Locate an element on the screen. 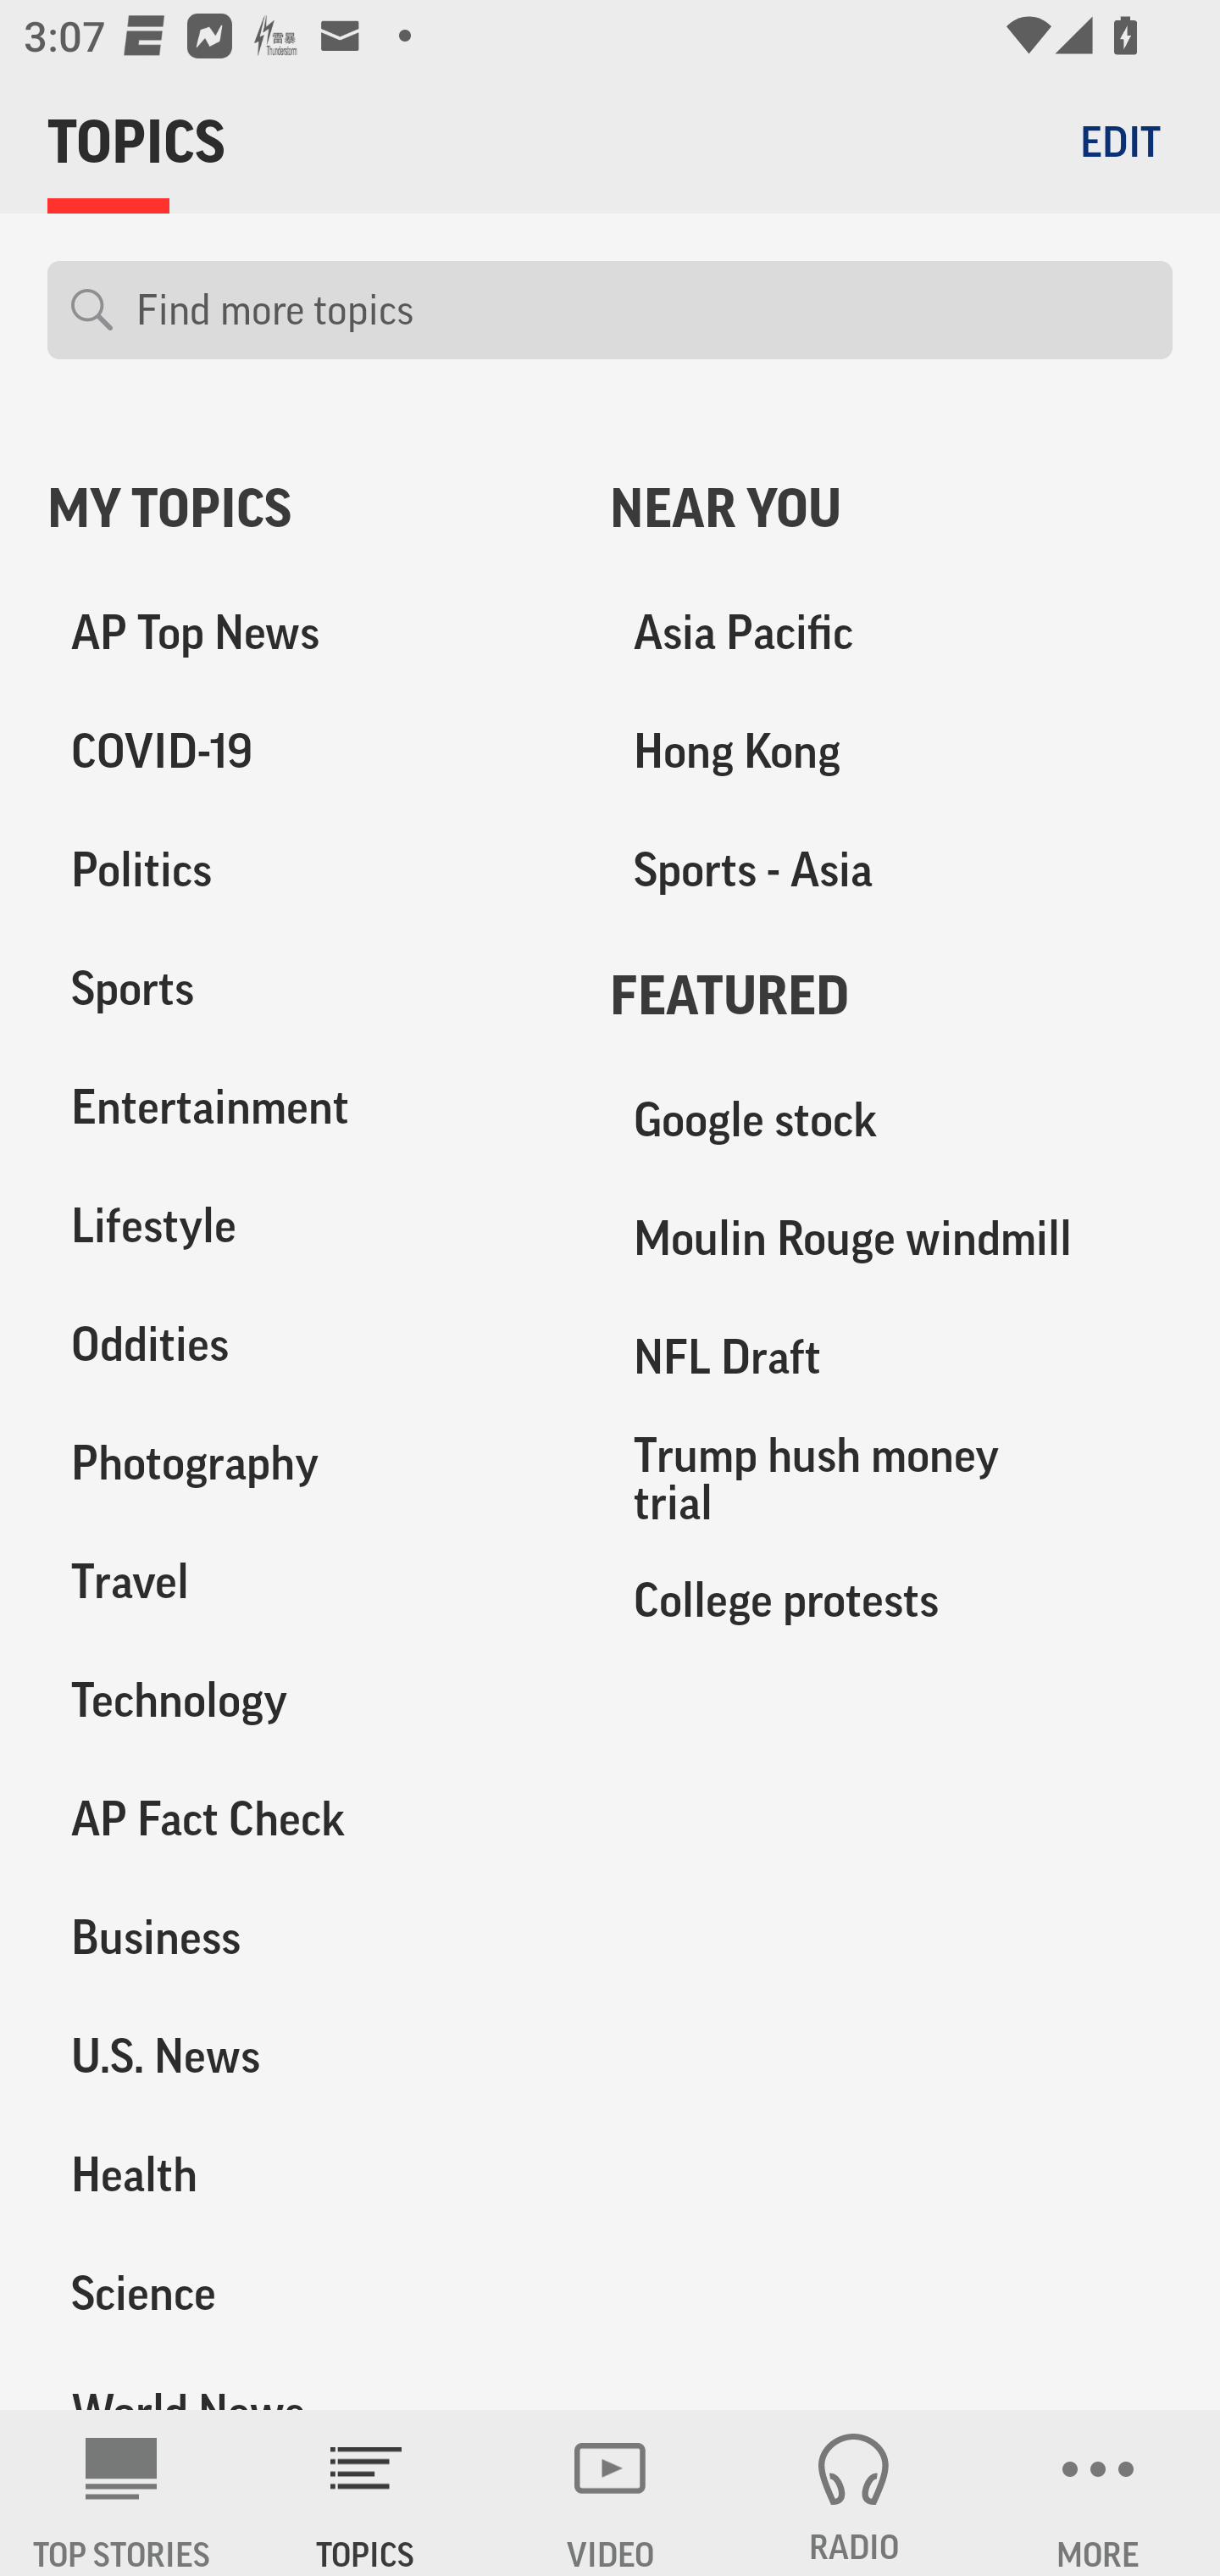 The width and height of the screenshot is (1220, 2576). Find more topics is located at coordinates (642, 310).